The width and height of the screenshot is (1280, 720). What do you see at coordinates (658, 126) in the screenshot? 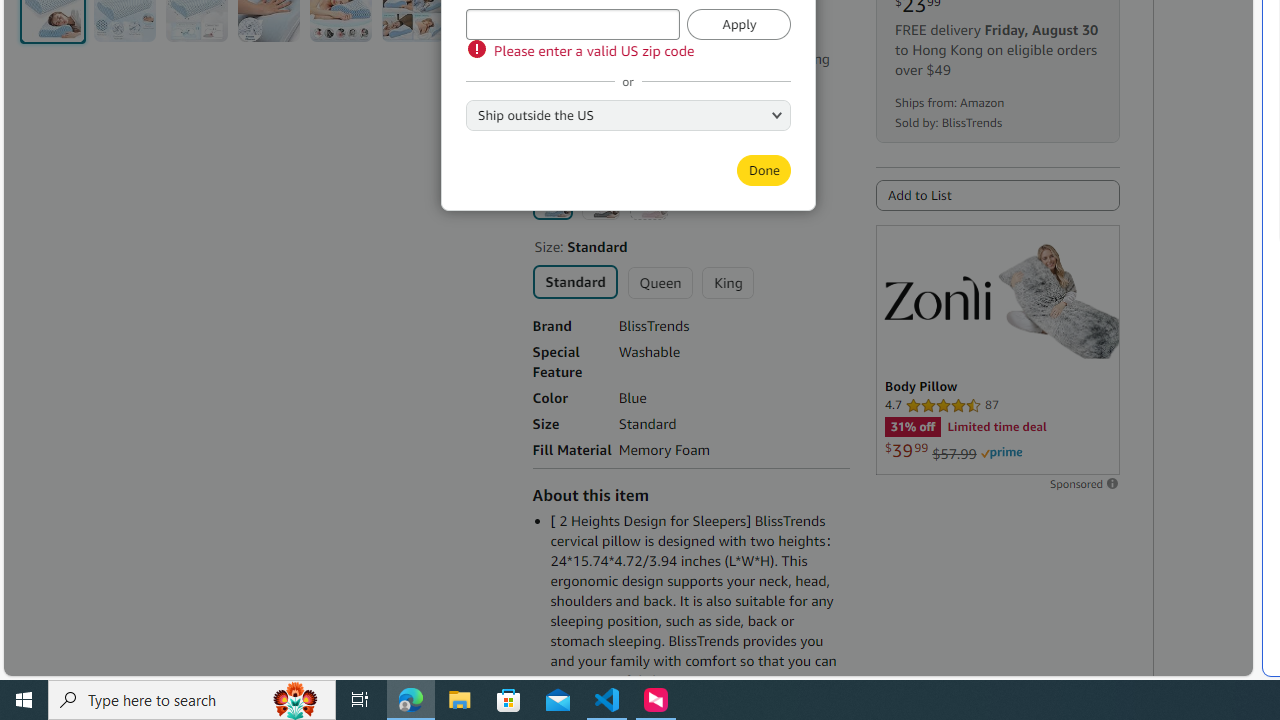
I see `Terms` at bounding box center [658, 126].